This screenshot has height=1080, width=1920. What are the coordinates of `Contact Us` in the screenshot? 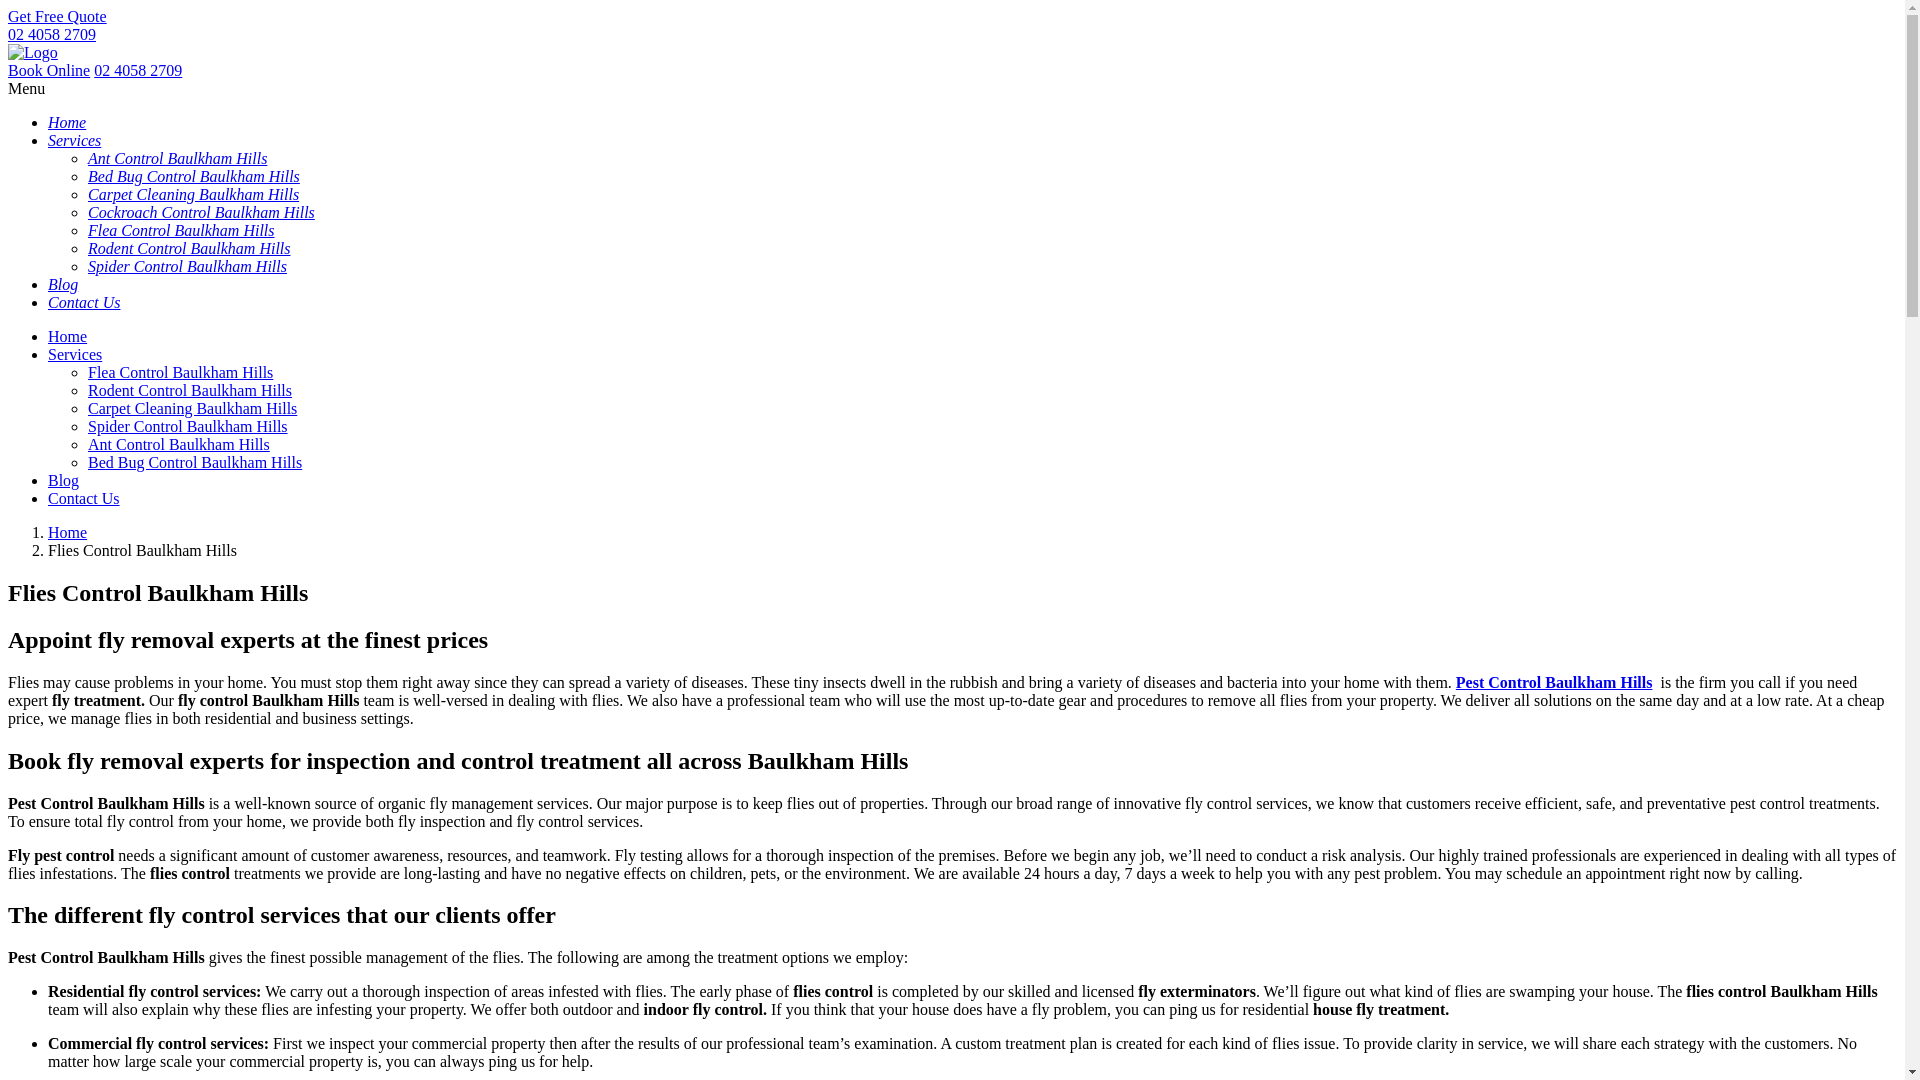 It's located at (84, 498).